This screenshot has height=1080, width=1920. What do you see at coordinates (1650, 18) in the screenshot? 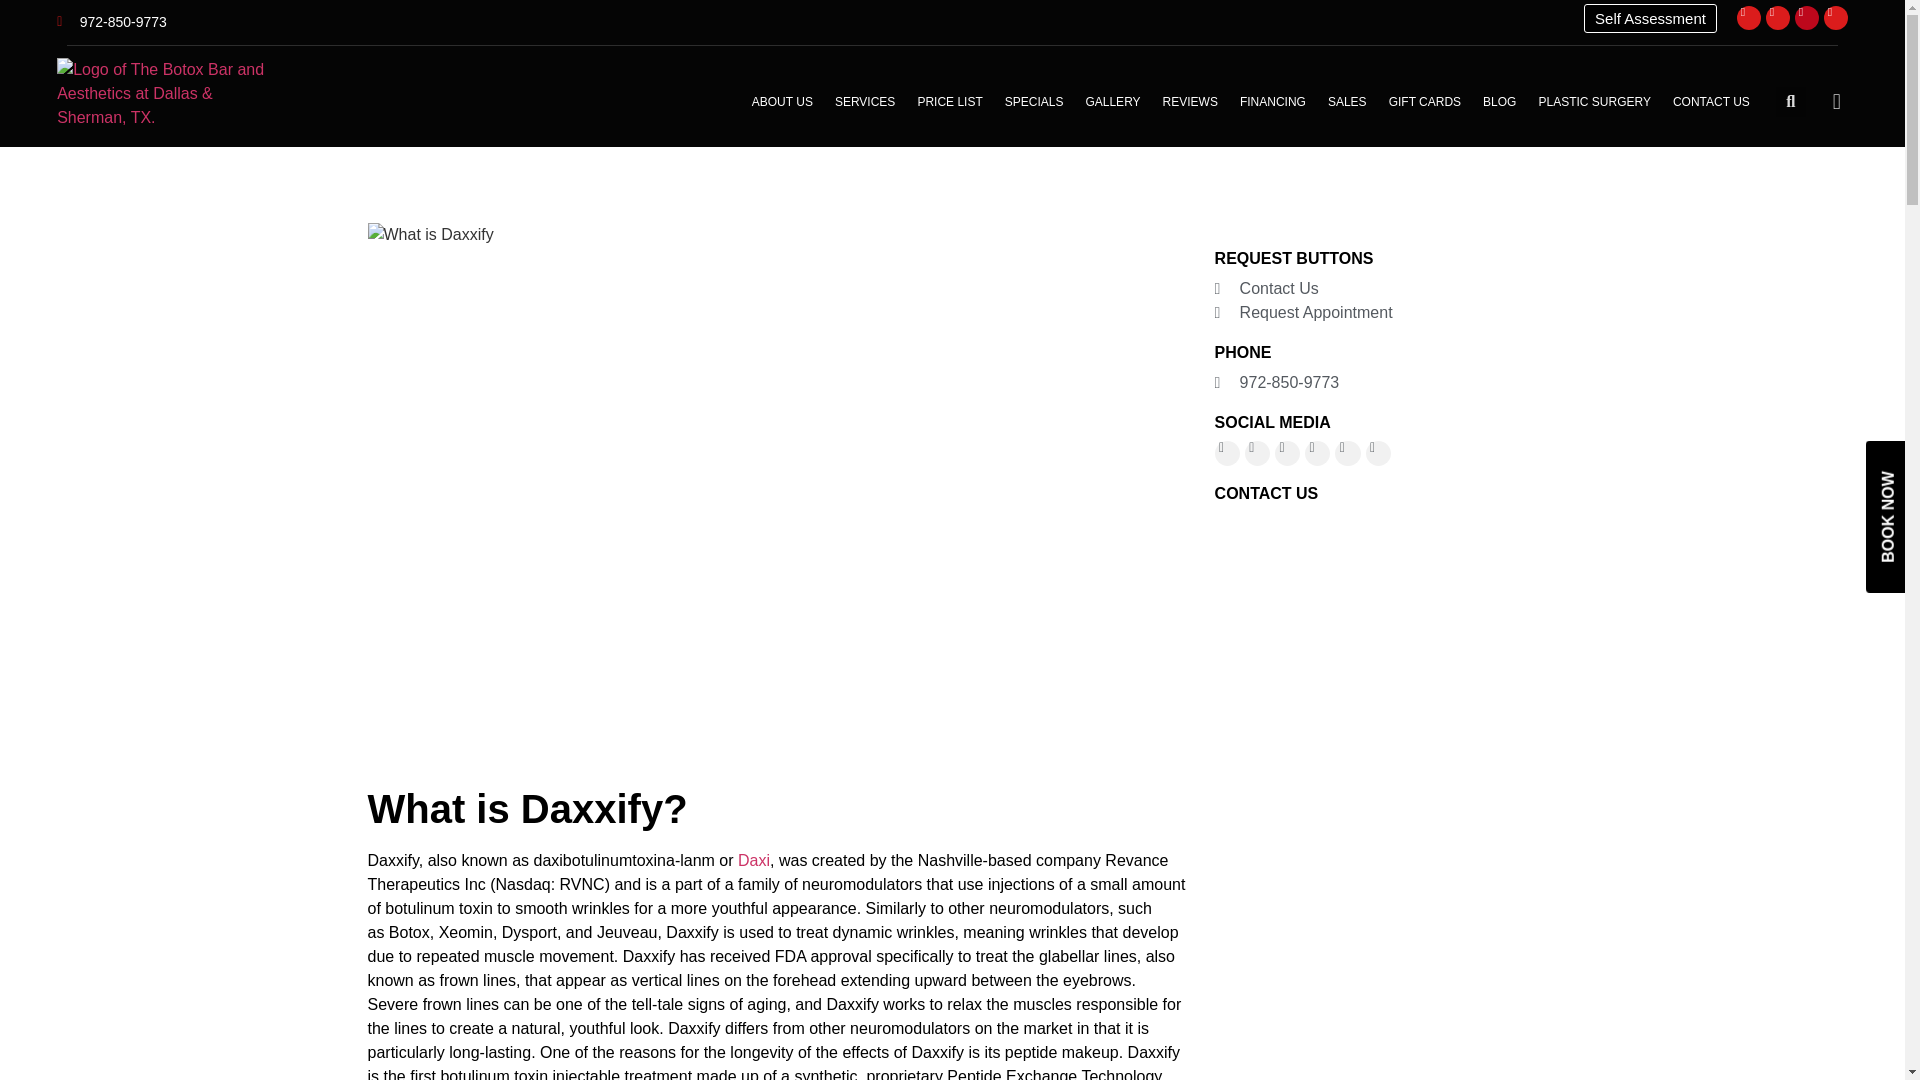
I see `Self Assessment` at bounding box center [1650, 18].